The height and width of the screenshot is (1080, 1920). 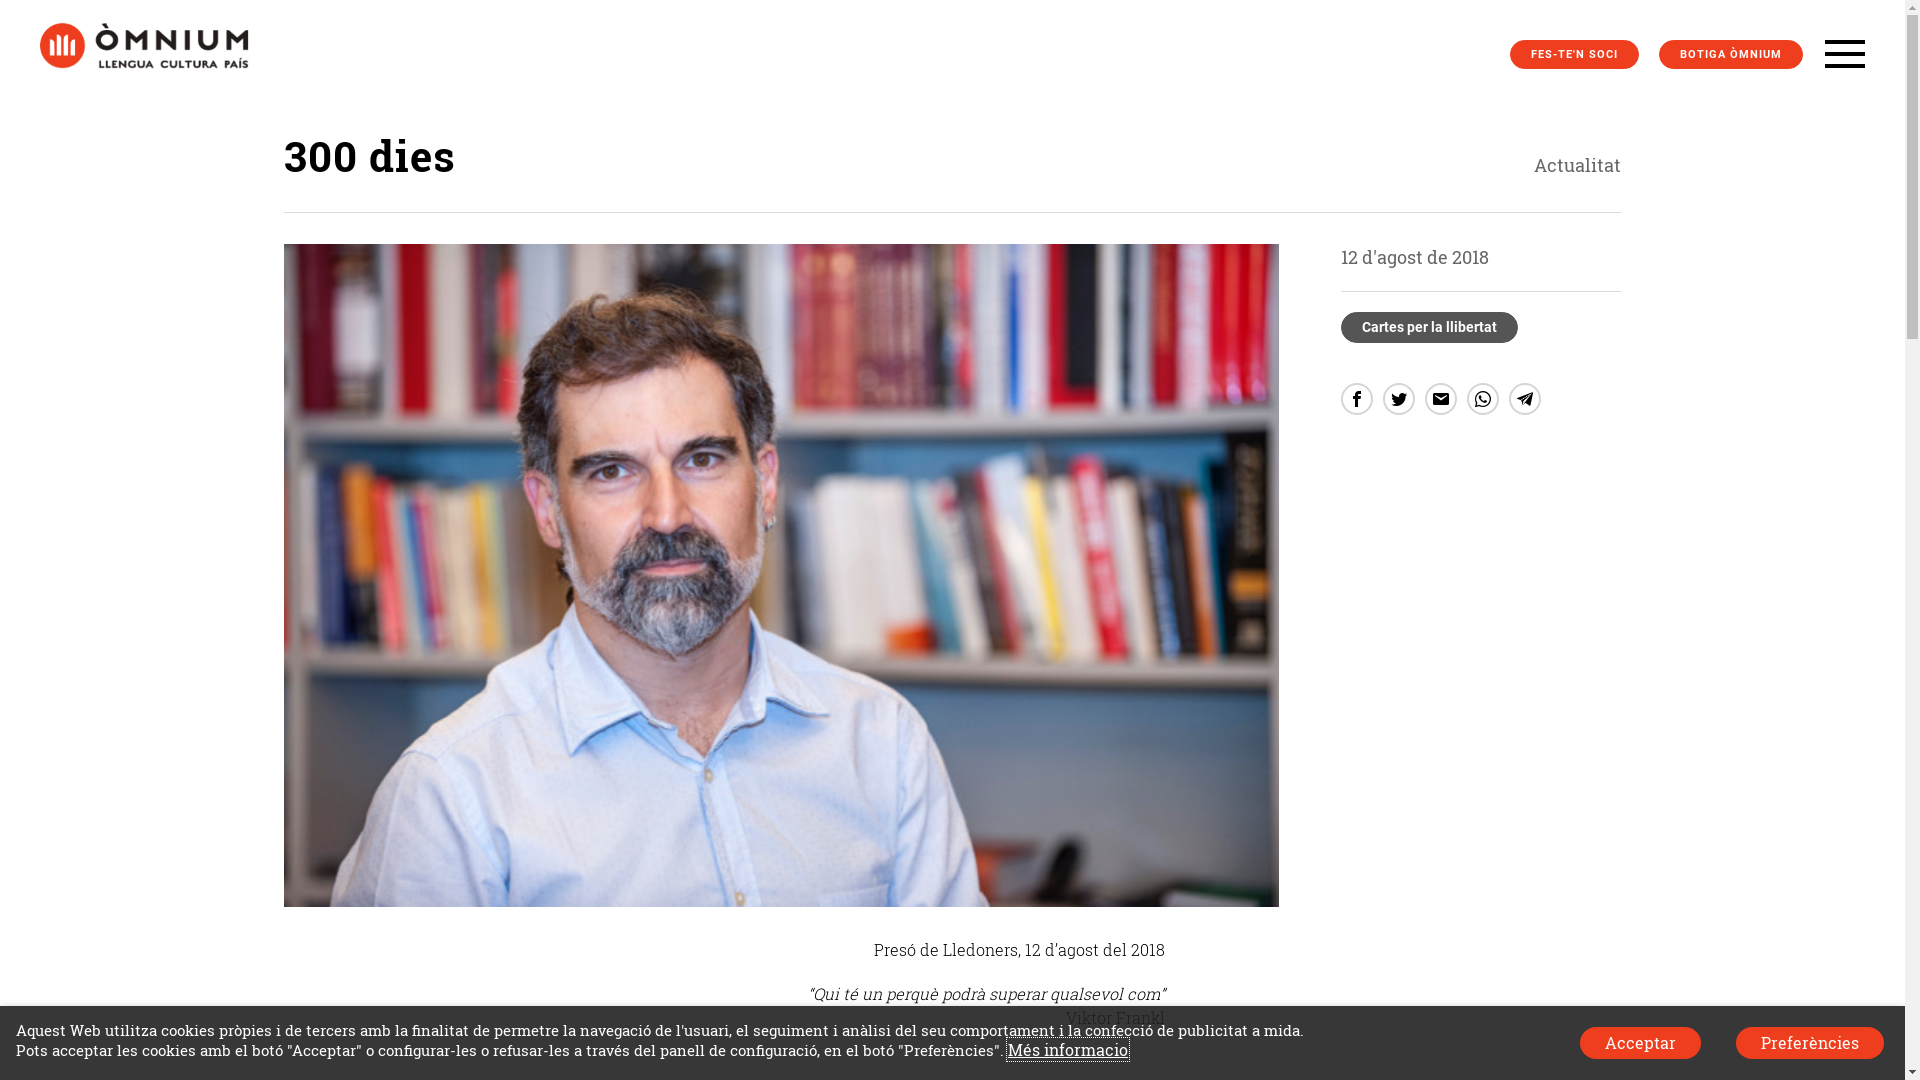 I want to click on Comparteix a Facebook, so click(x=1357, y=399).